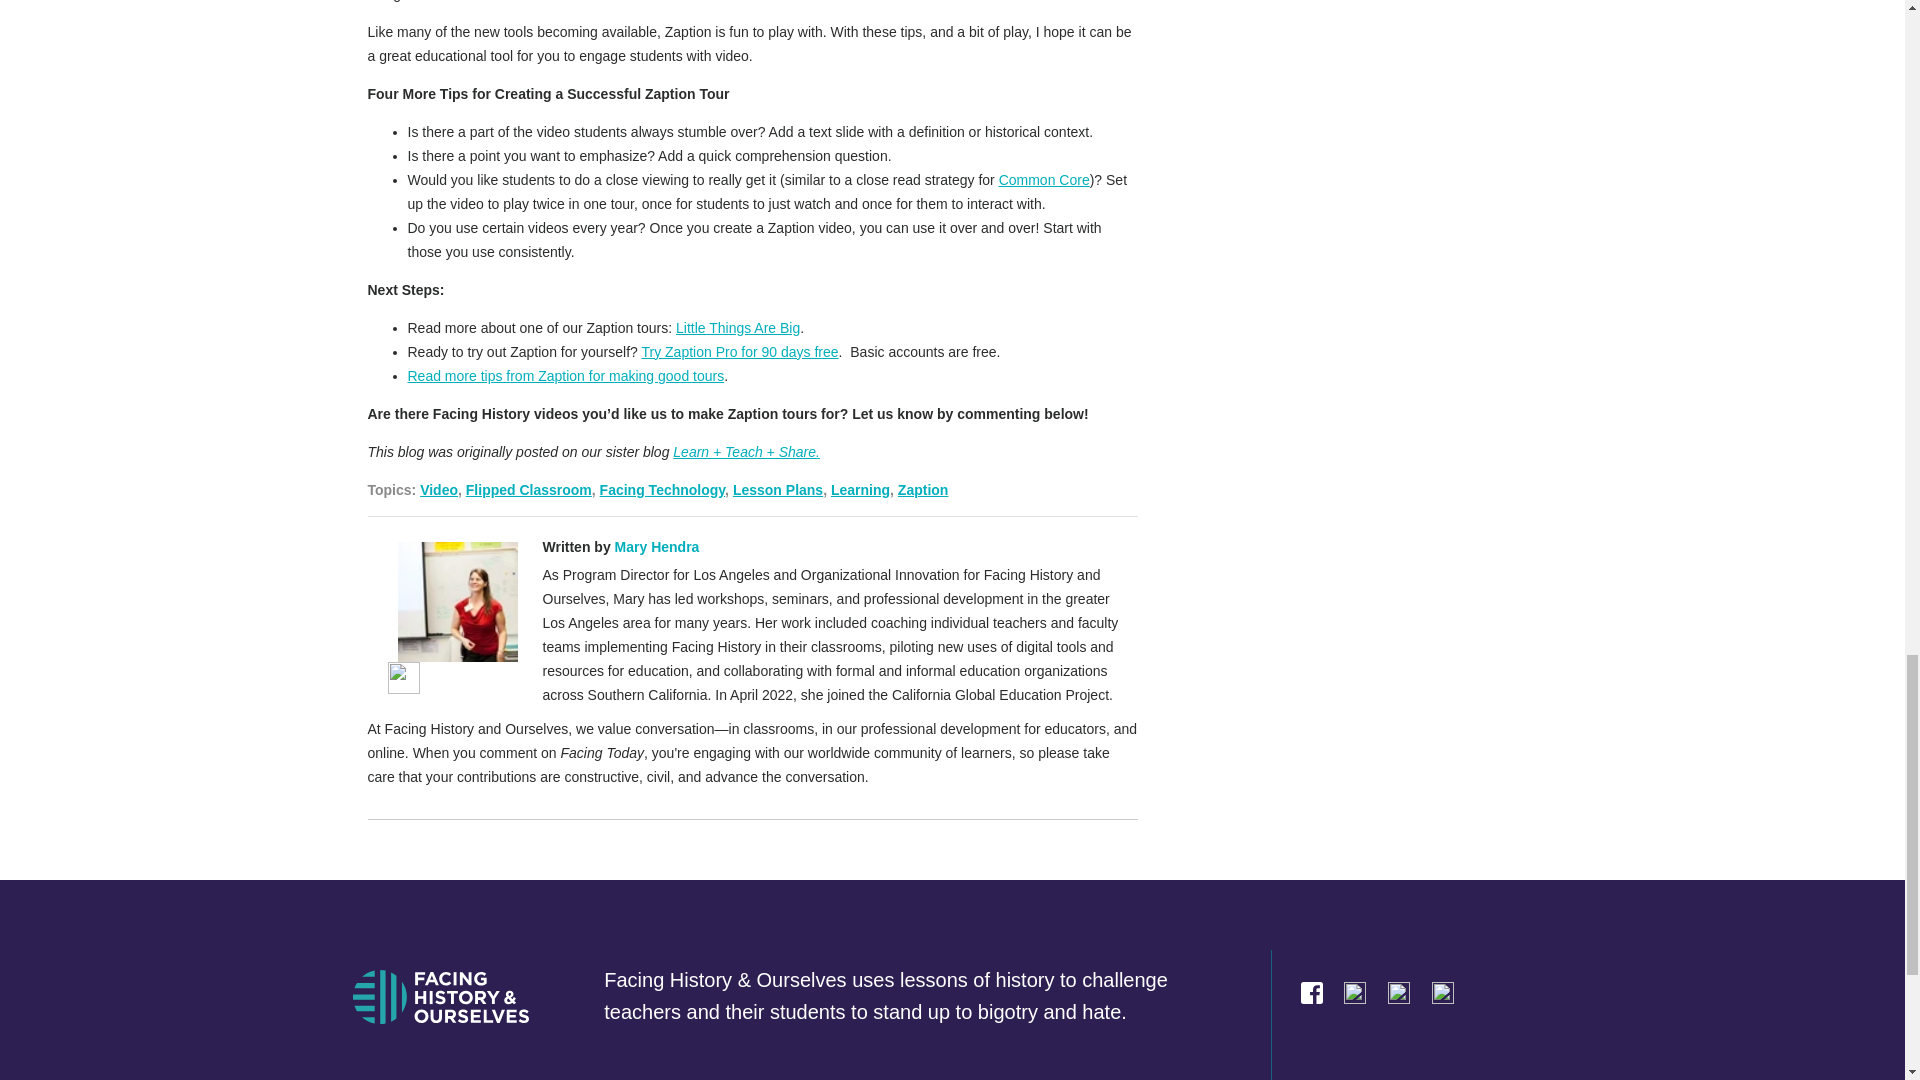 The image size is (1920, 1080). I want to click on Try Zaption Pro for 90 days free, so click(739, 352).